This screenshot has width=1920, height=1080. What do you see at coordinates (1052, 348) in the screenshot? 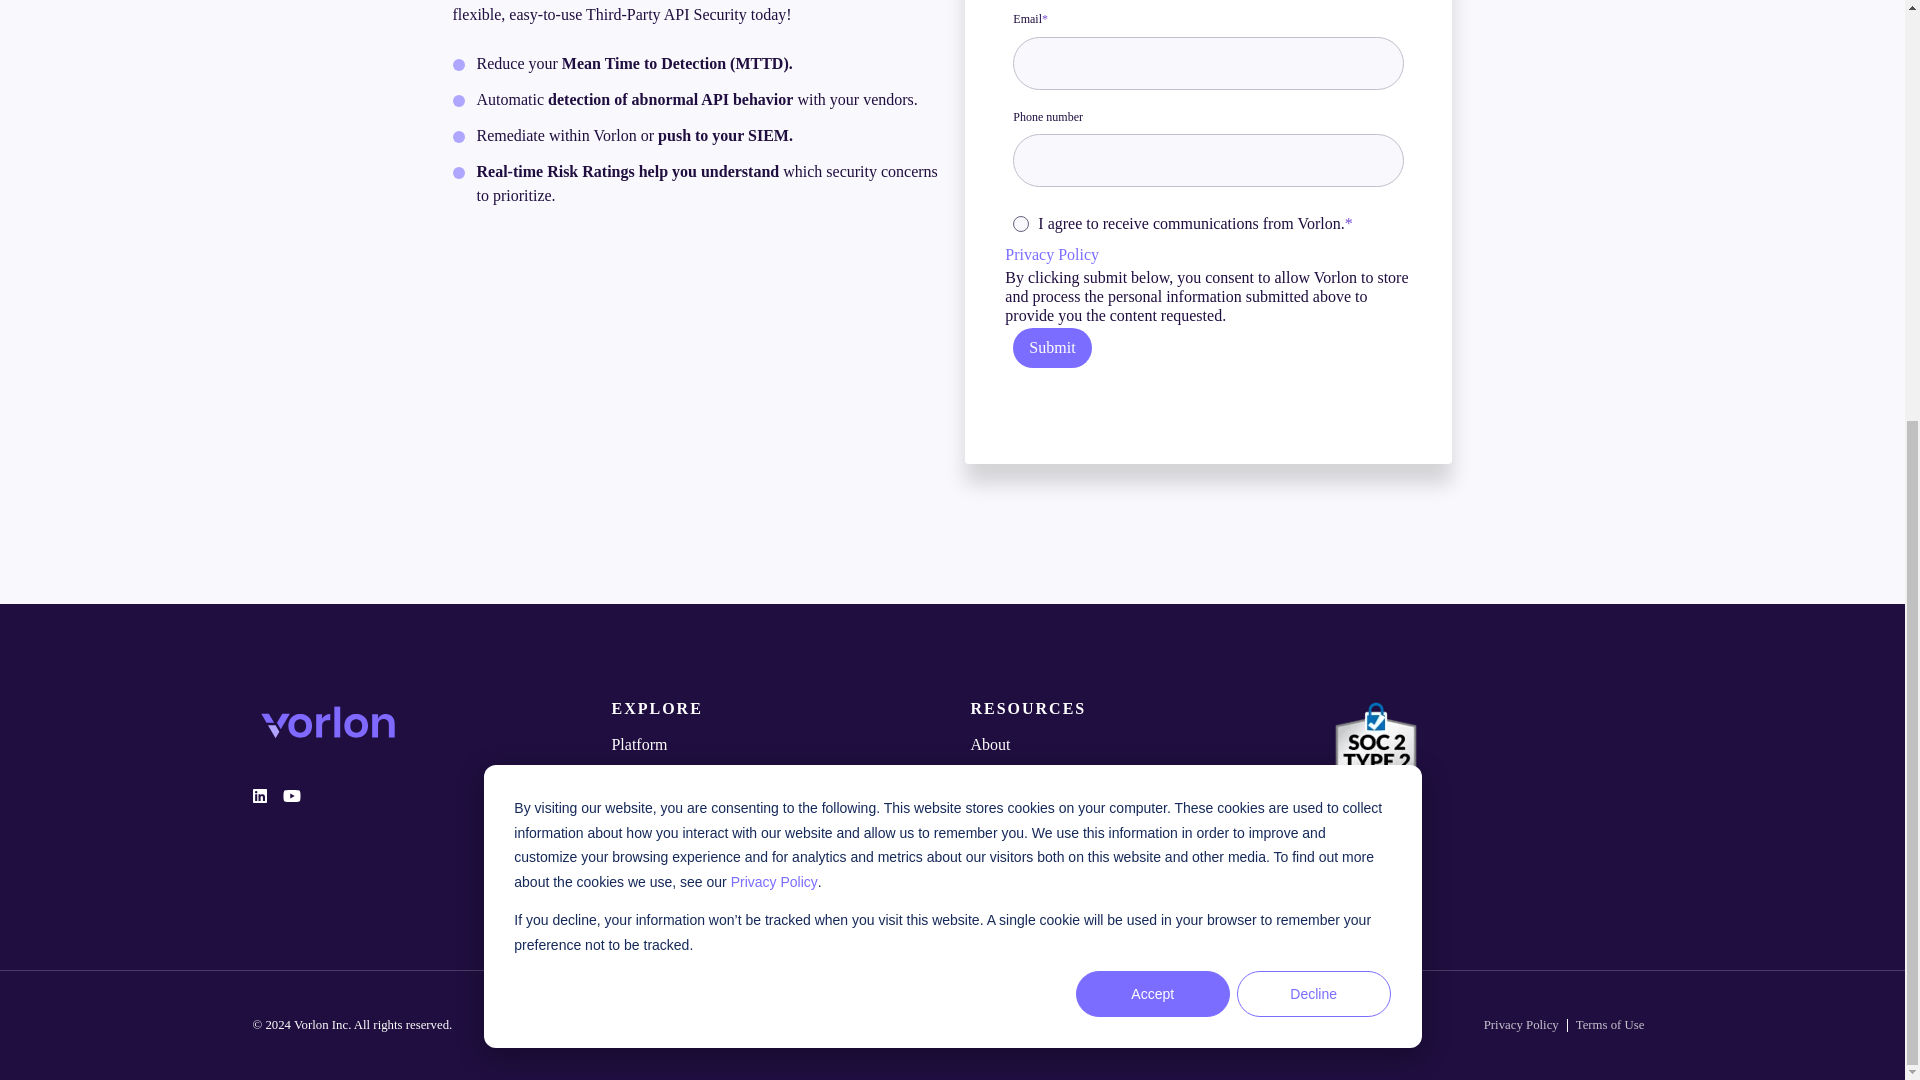
I see `Submit` at bounding box center [1052, 348].